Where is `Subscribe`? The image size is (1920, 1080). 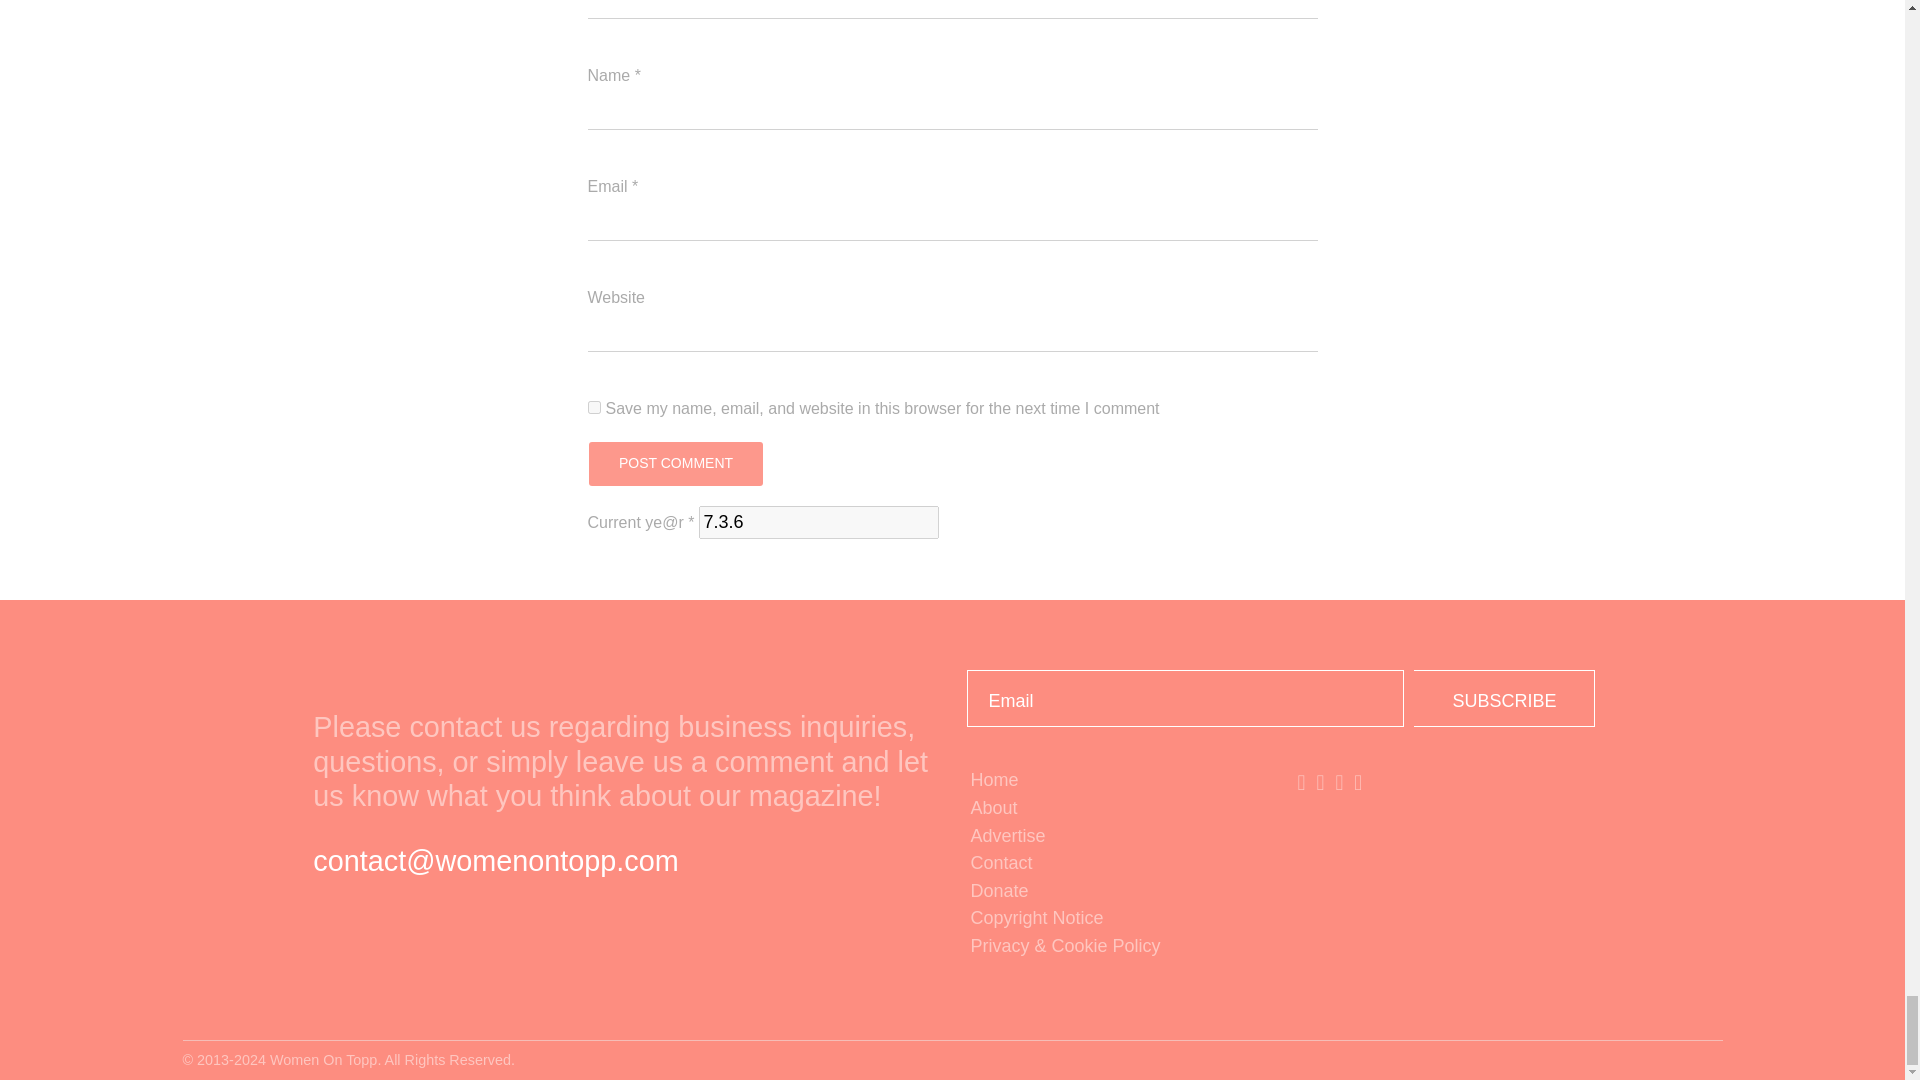 Subscribe is located at coordinates (1504, 698).